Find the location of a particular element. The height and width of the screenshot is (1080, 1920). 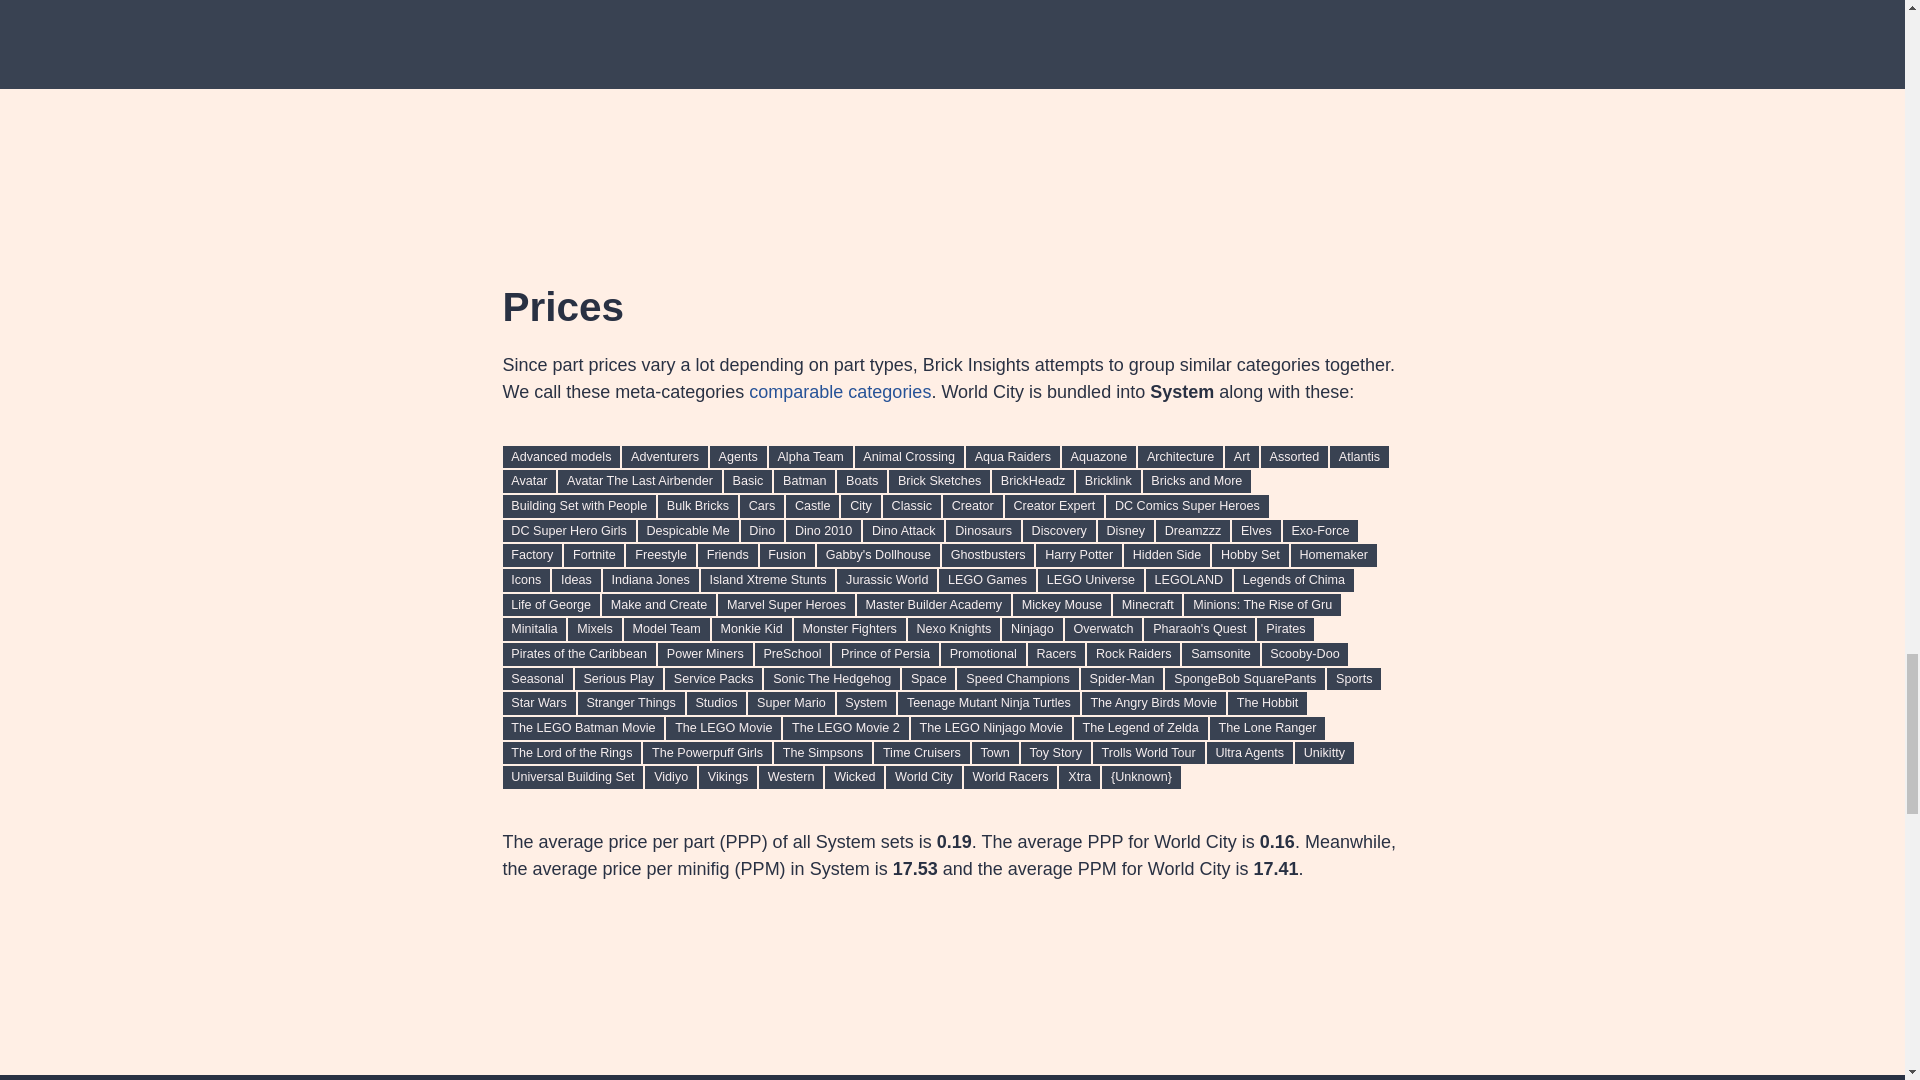

Avatar is located at coordinates (528, 480).